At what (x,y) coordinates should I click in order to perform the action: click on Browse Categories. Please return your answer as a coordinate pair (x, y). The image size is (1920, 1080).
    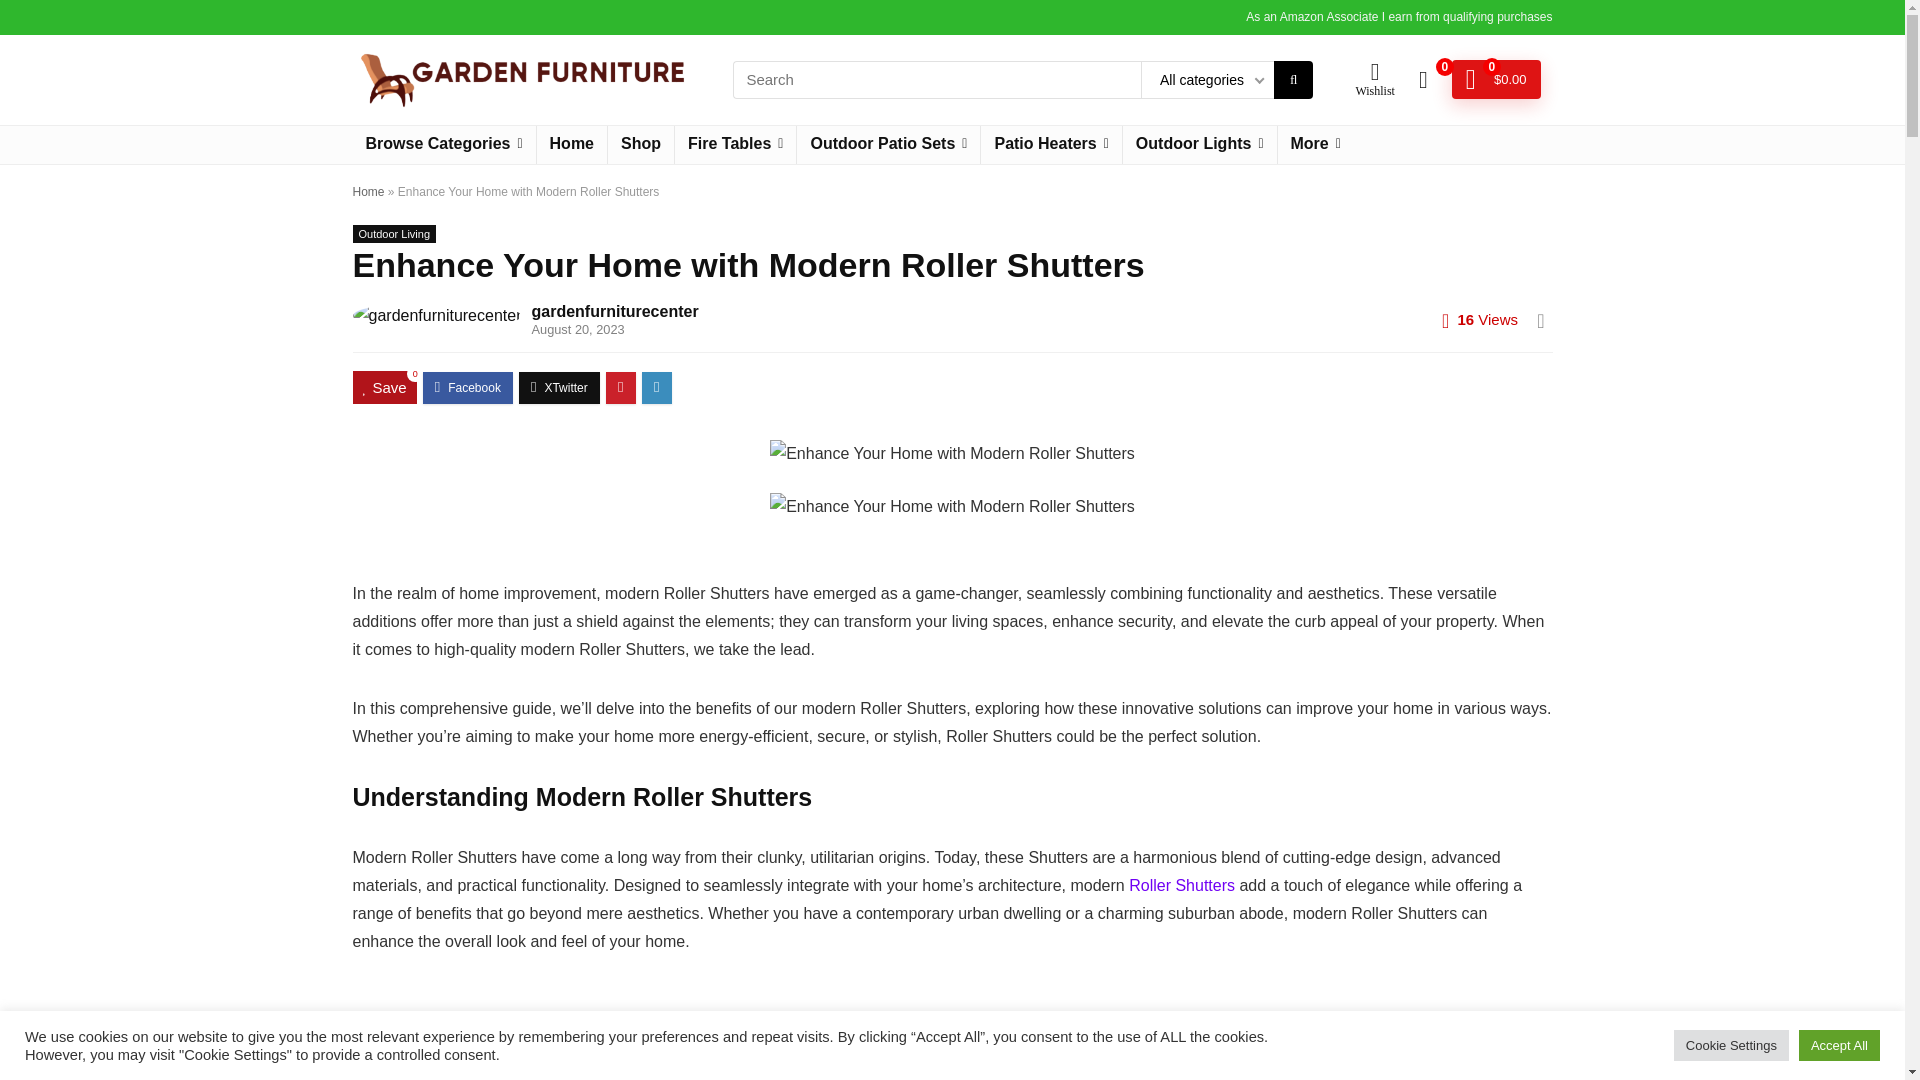
    Looking at the image, I should click on (443, 145).